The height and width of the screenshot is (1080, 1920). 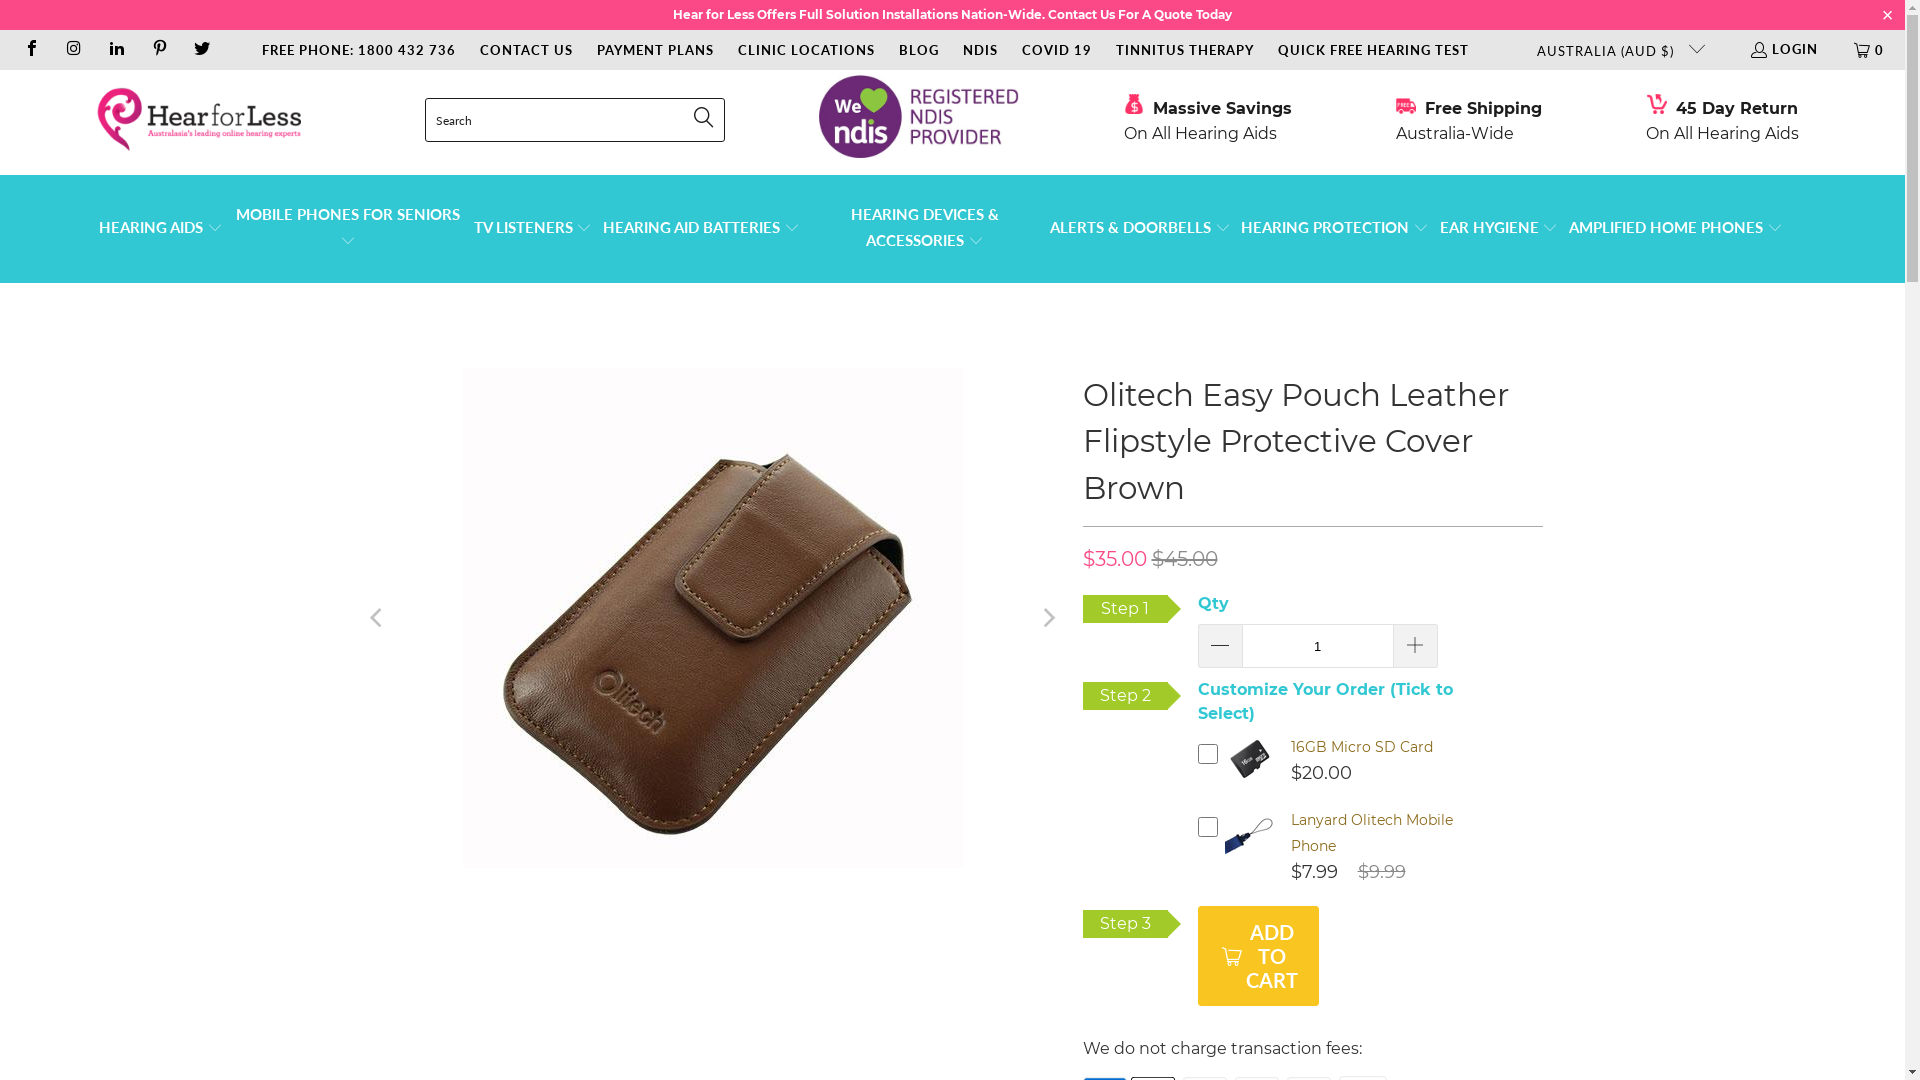 I want to click on COVID 19, so click(x=1057, y=50).